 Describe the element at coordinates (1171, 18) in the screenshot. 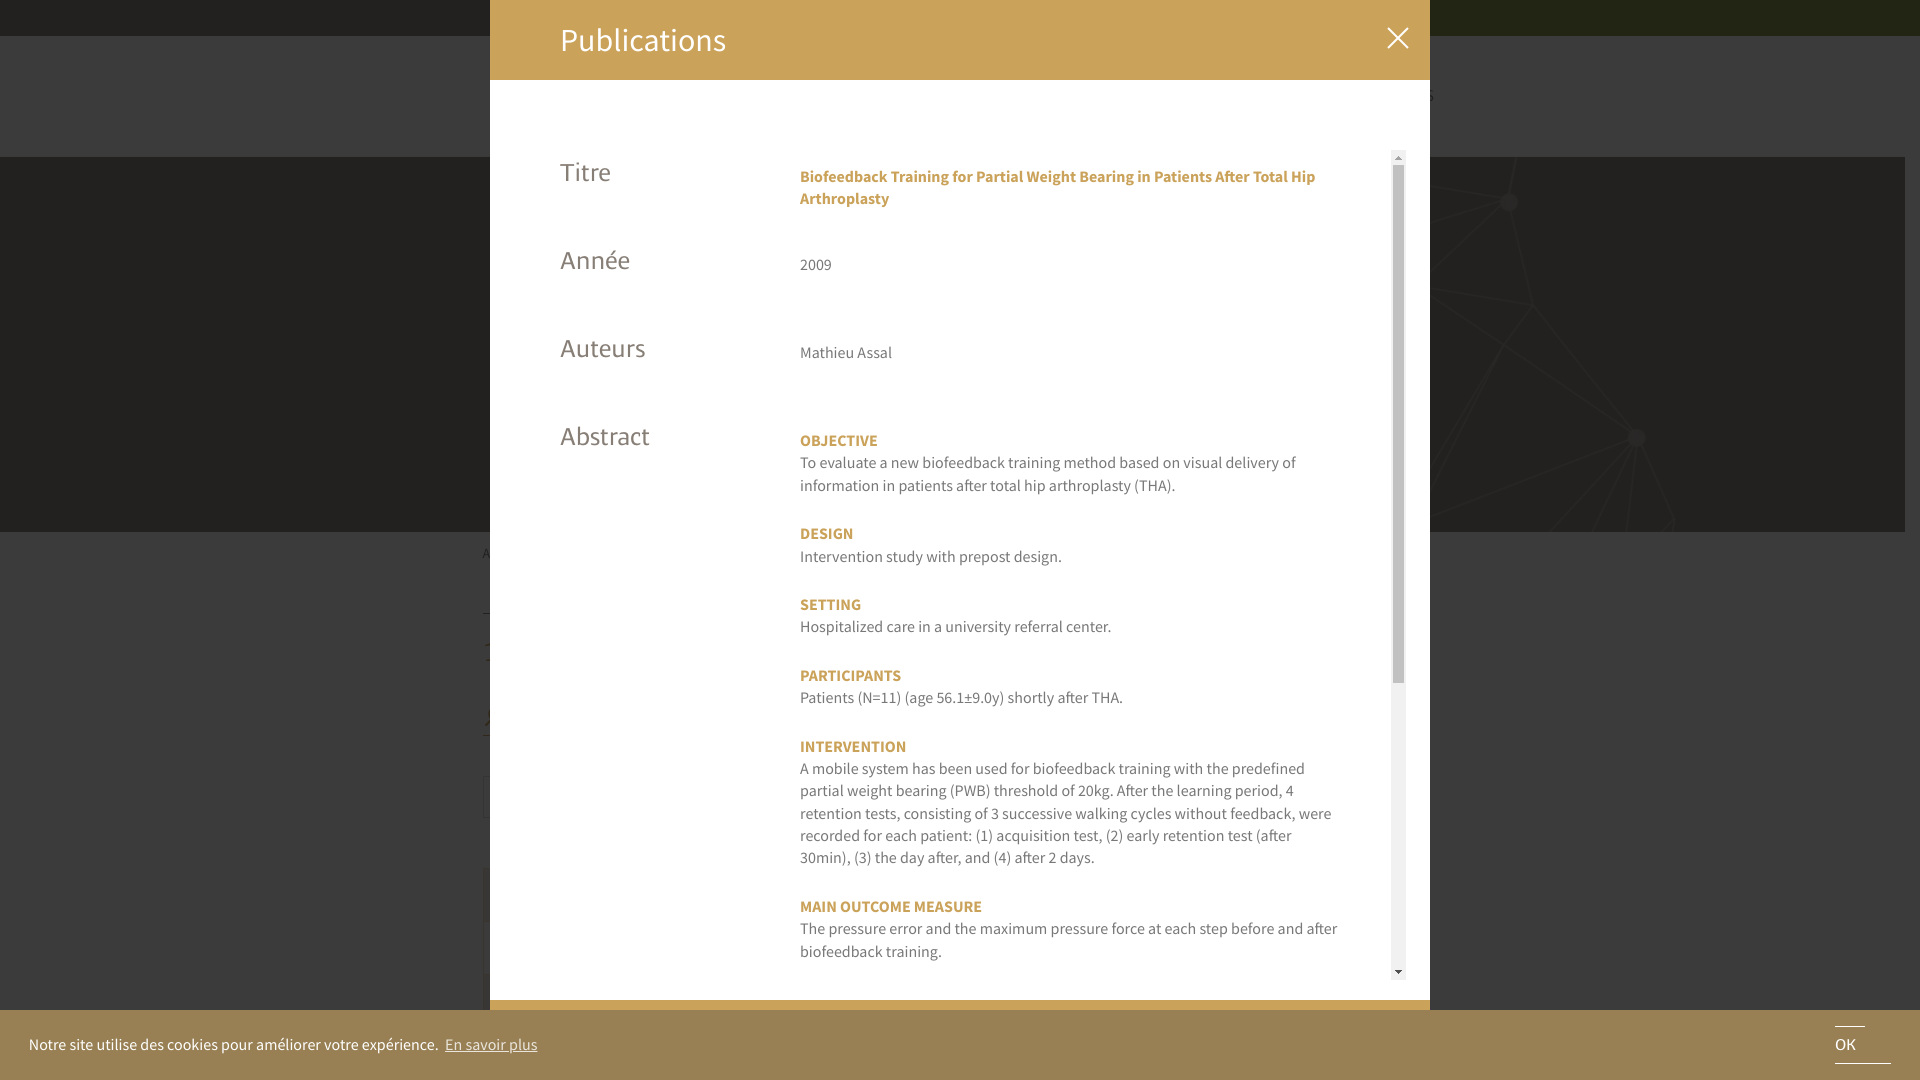

I see `EN` at that location.